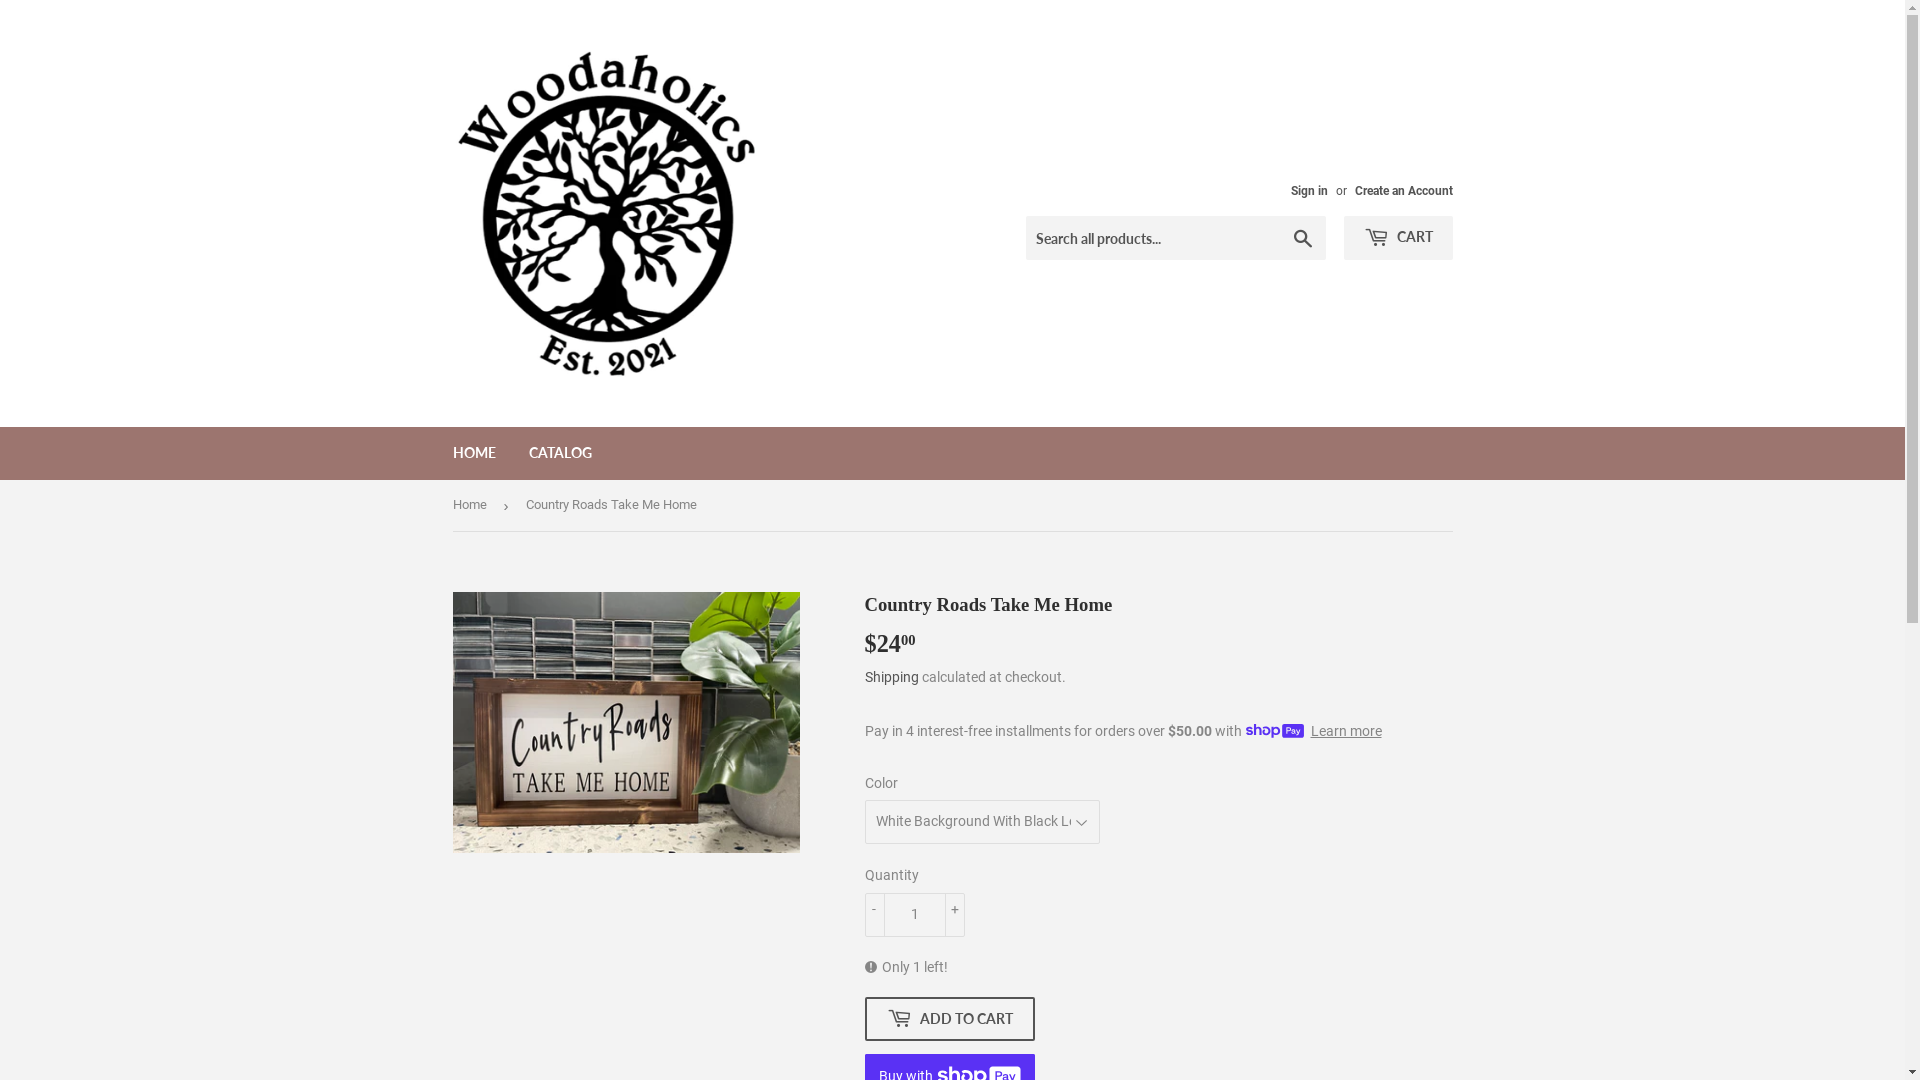 The width and height of the screenshot is (1920, 1080). I want to click on ADD TO CART, so click(949, 1019).